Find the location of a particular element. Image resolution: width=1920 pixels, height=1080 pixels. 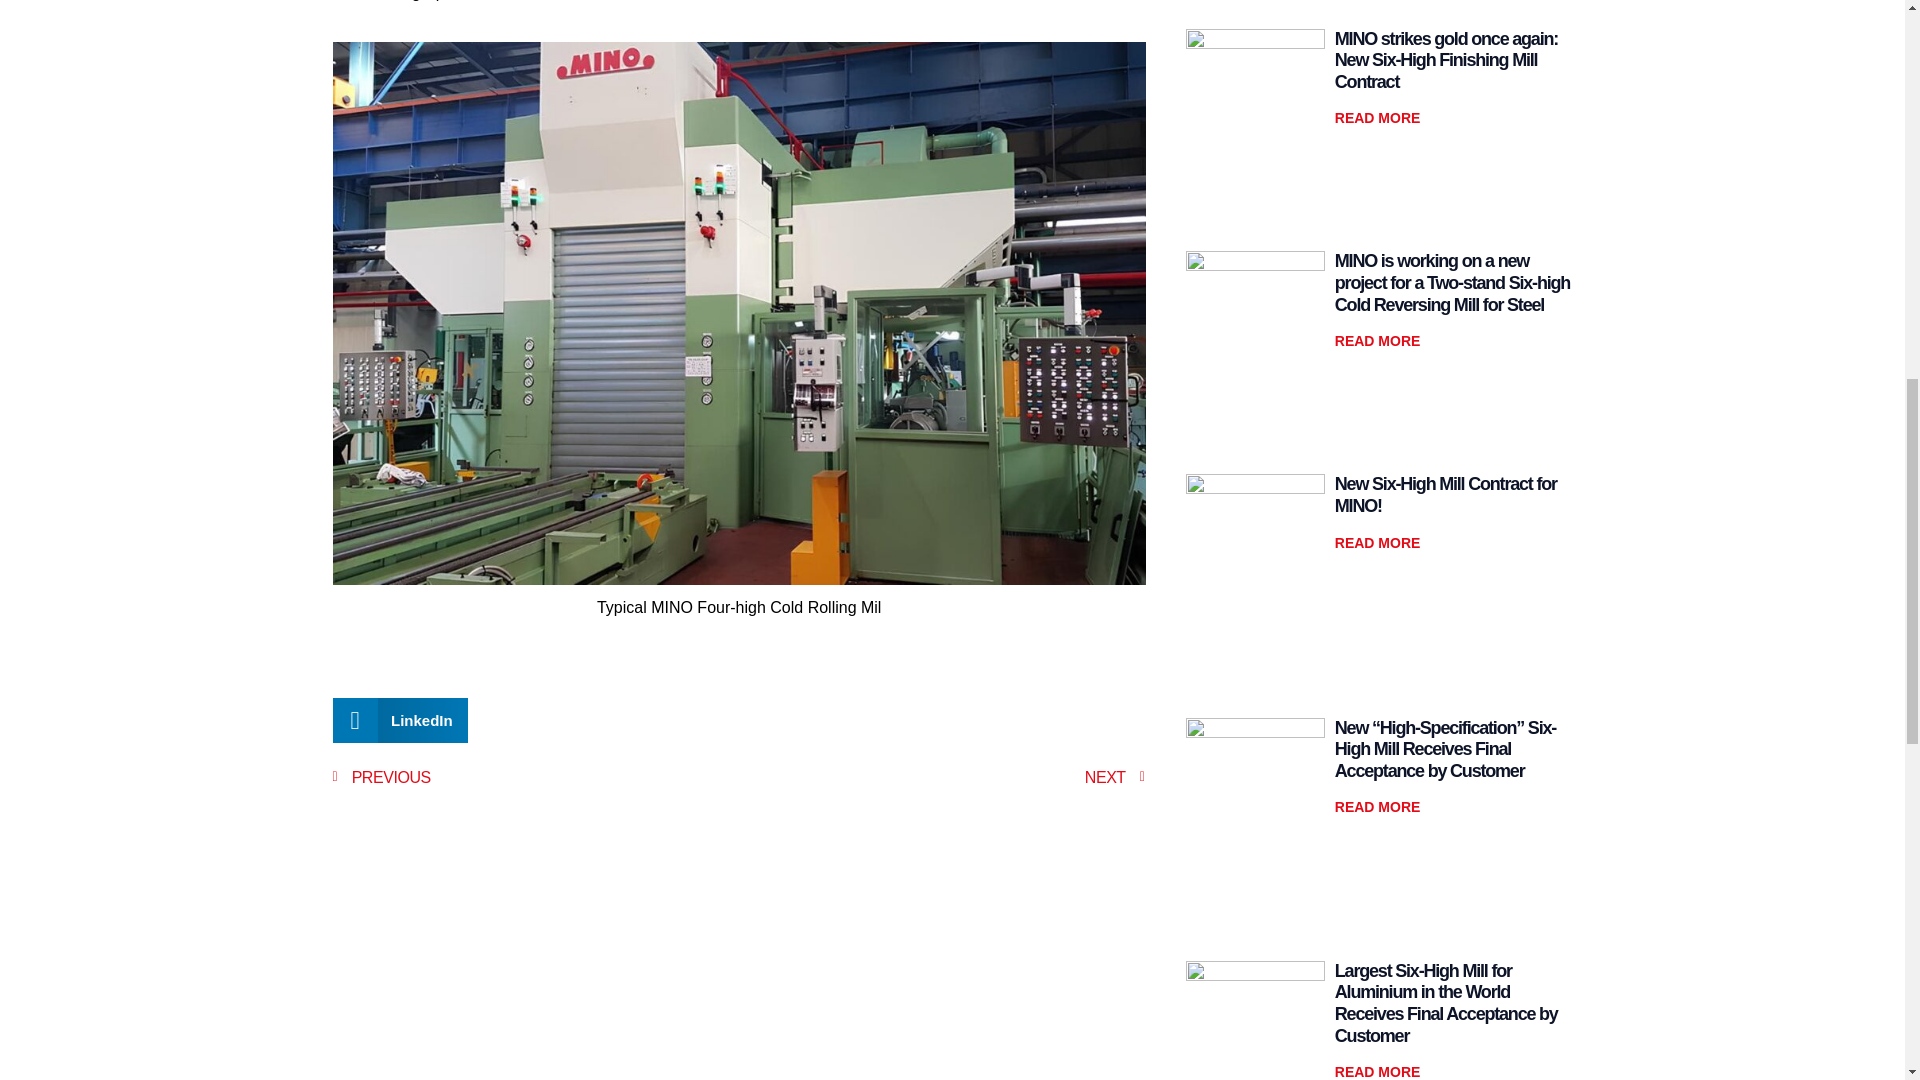

PREVIOUS is located at coordinates (534, 777).